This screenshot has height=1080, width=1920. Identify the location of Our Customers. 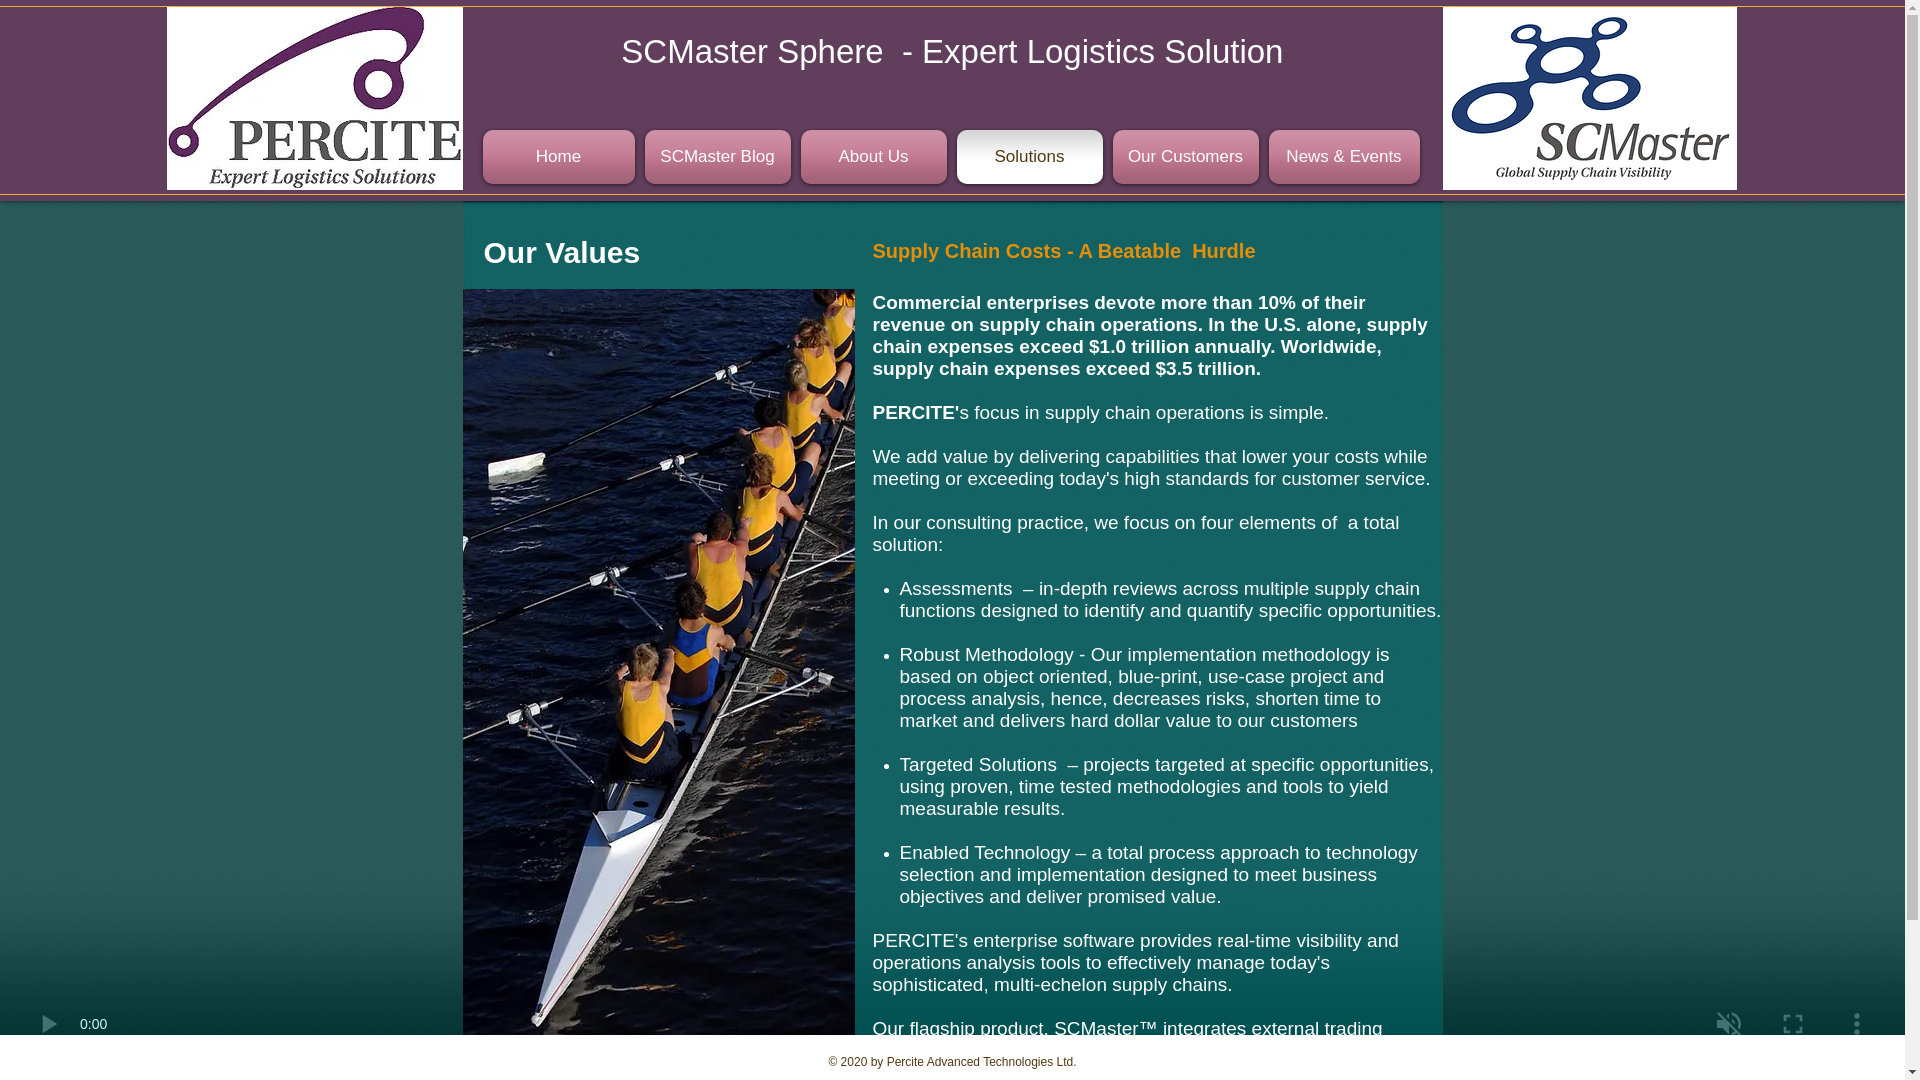
(1185, 156).